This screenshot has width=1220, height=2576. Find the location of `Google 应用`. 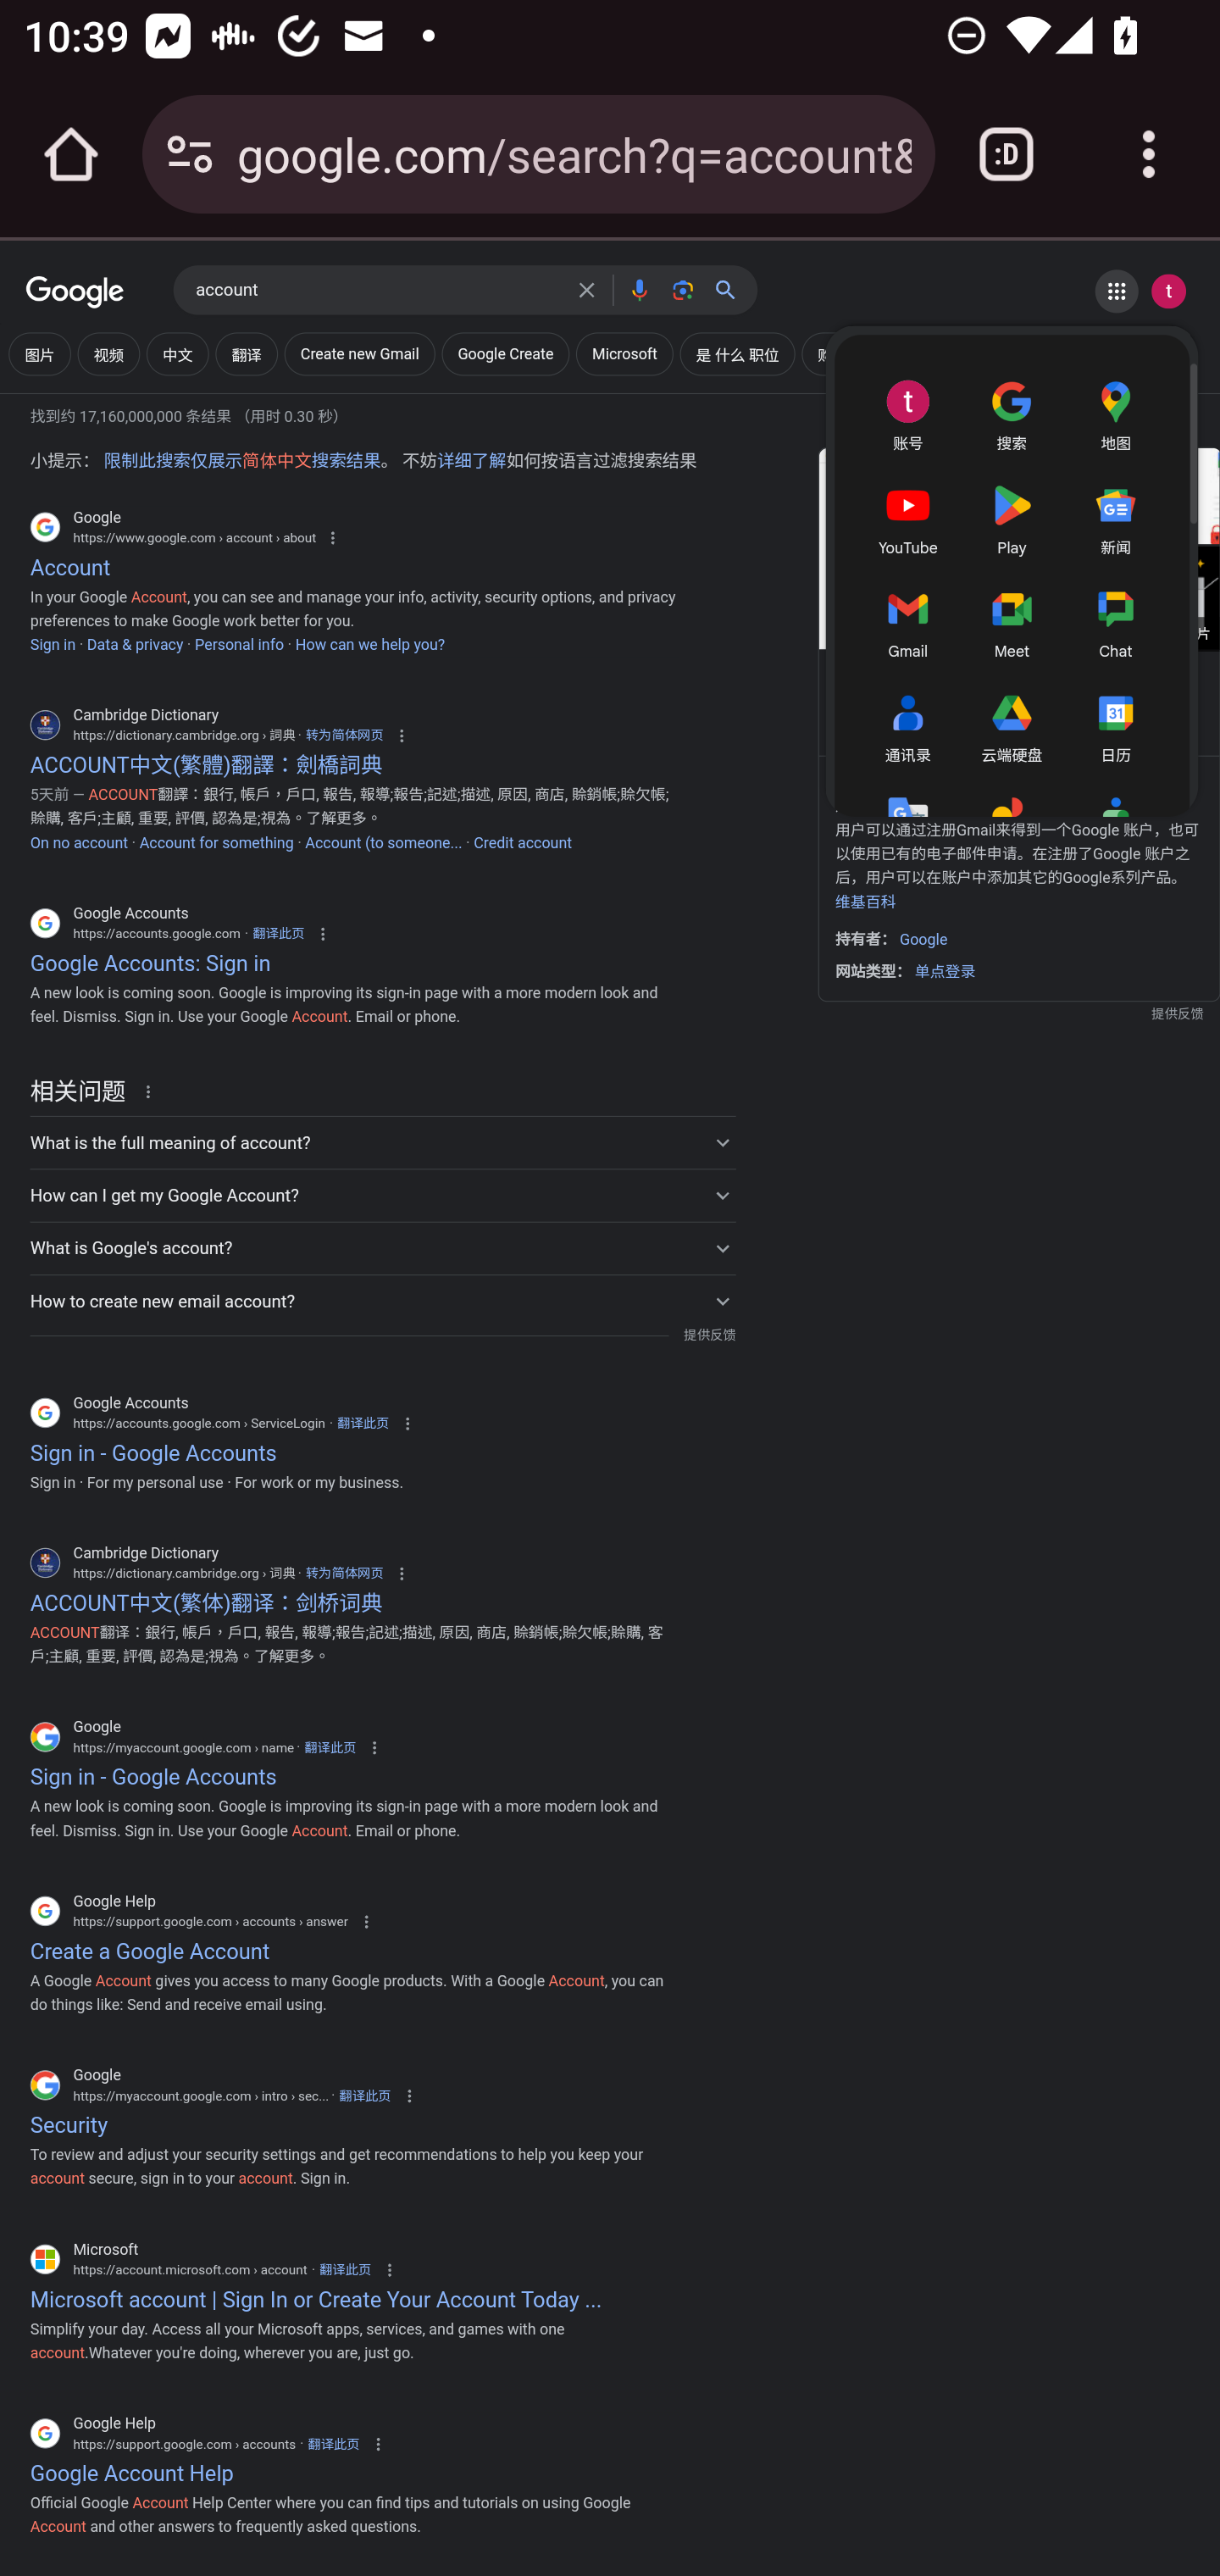

Google 应用 is located at coordinates (1116, 291).